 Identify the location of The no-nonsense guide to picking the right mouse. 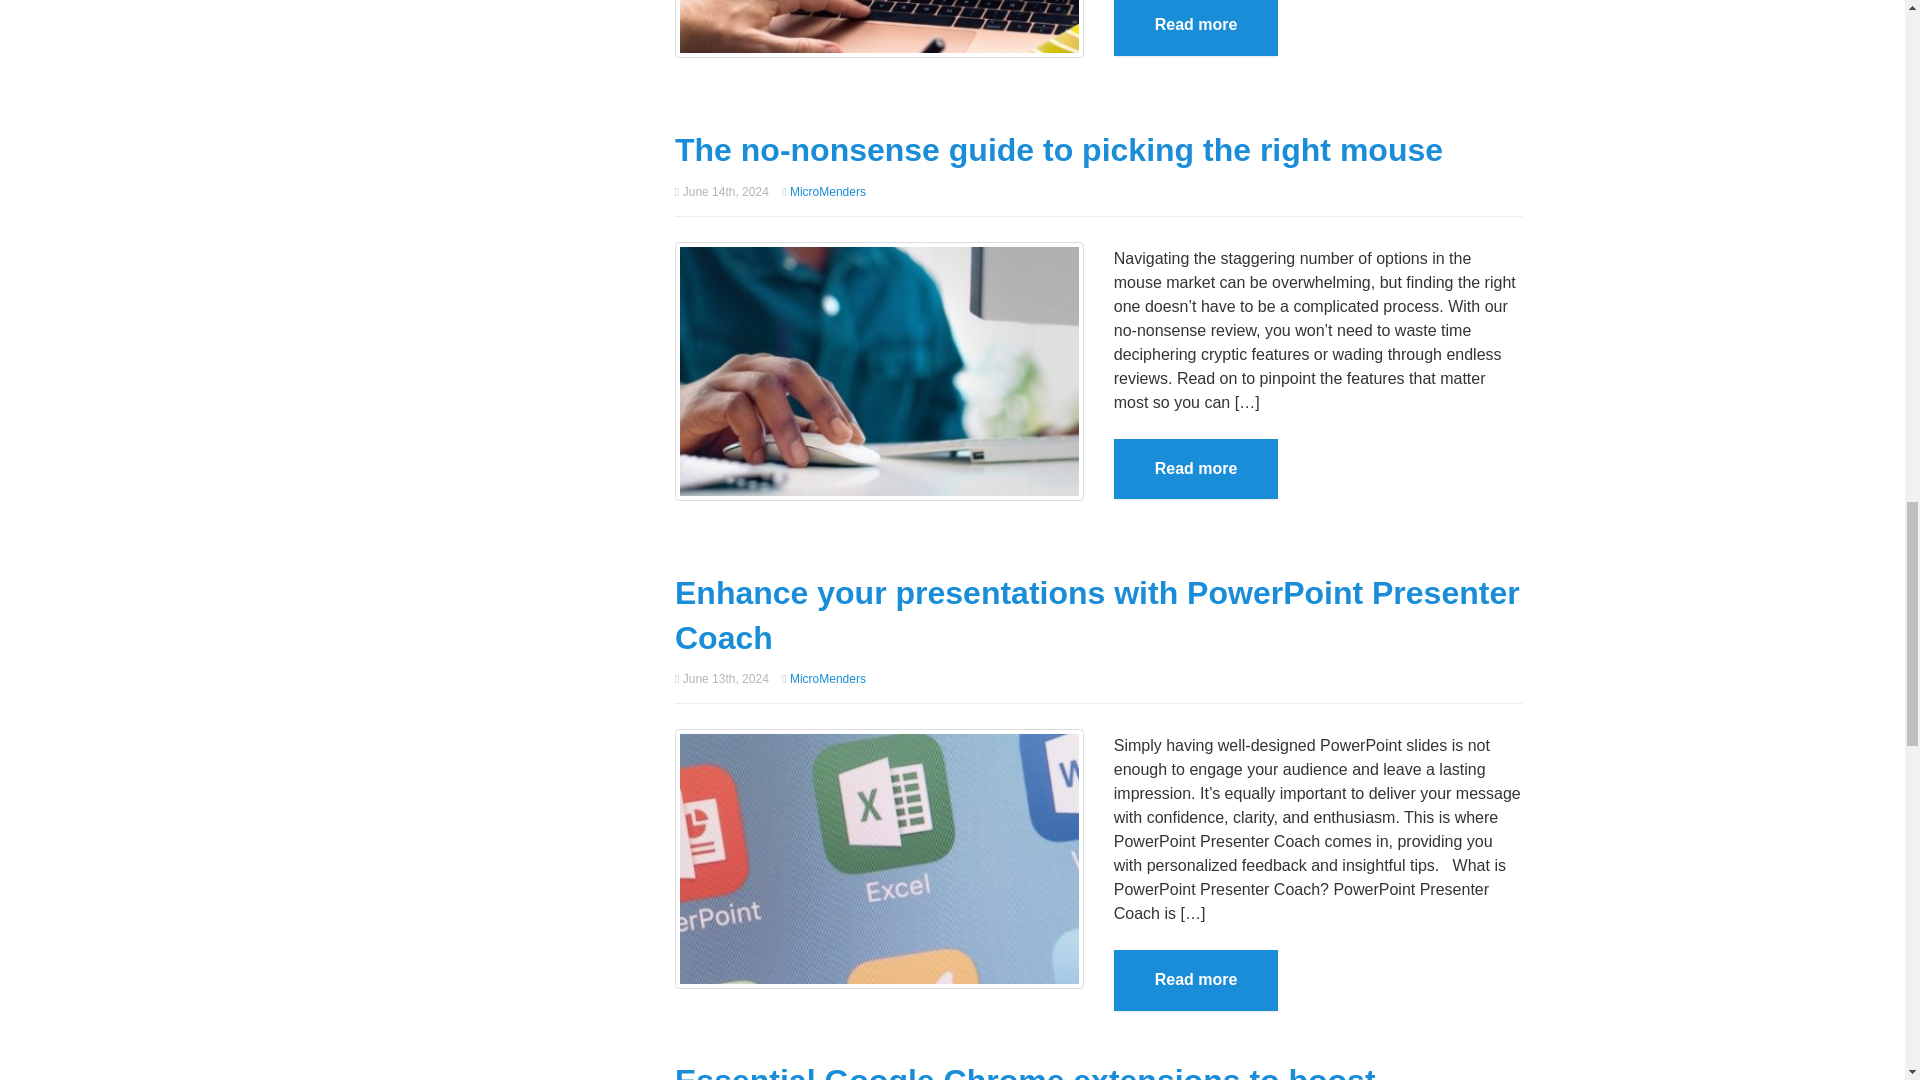
(1059, 150).